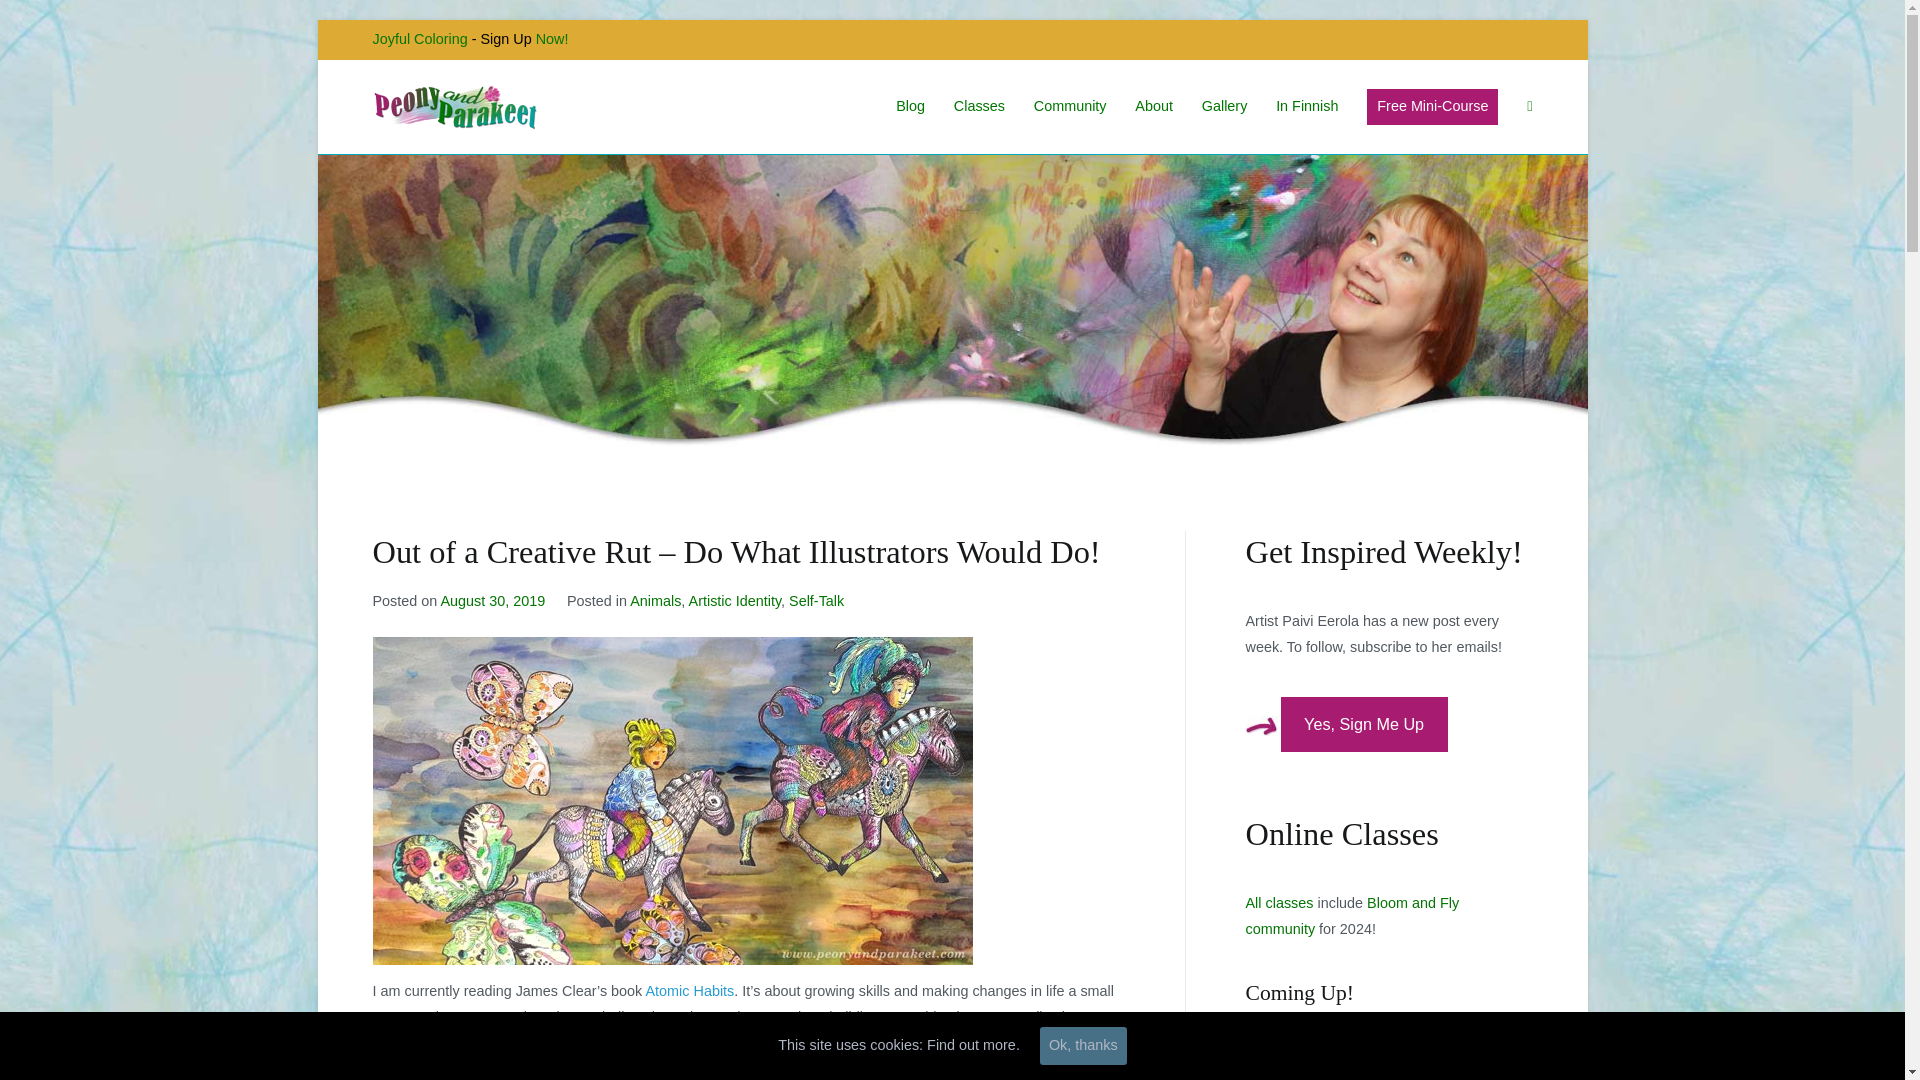 This screenshot has width=1920, height=1080. I want to click on Gallery, so click(1224, 106).